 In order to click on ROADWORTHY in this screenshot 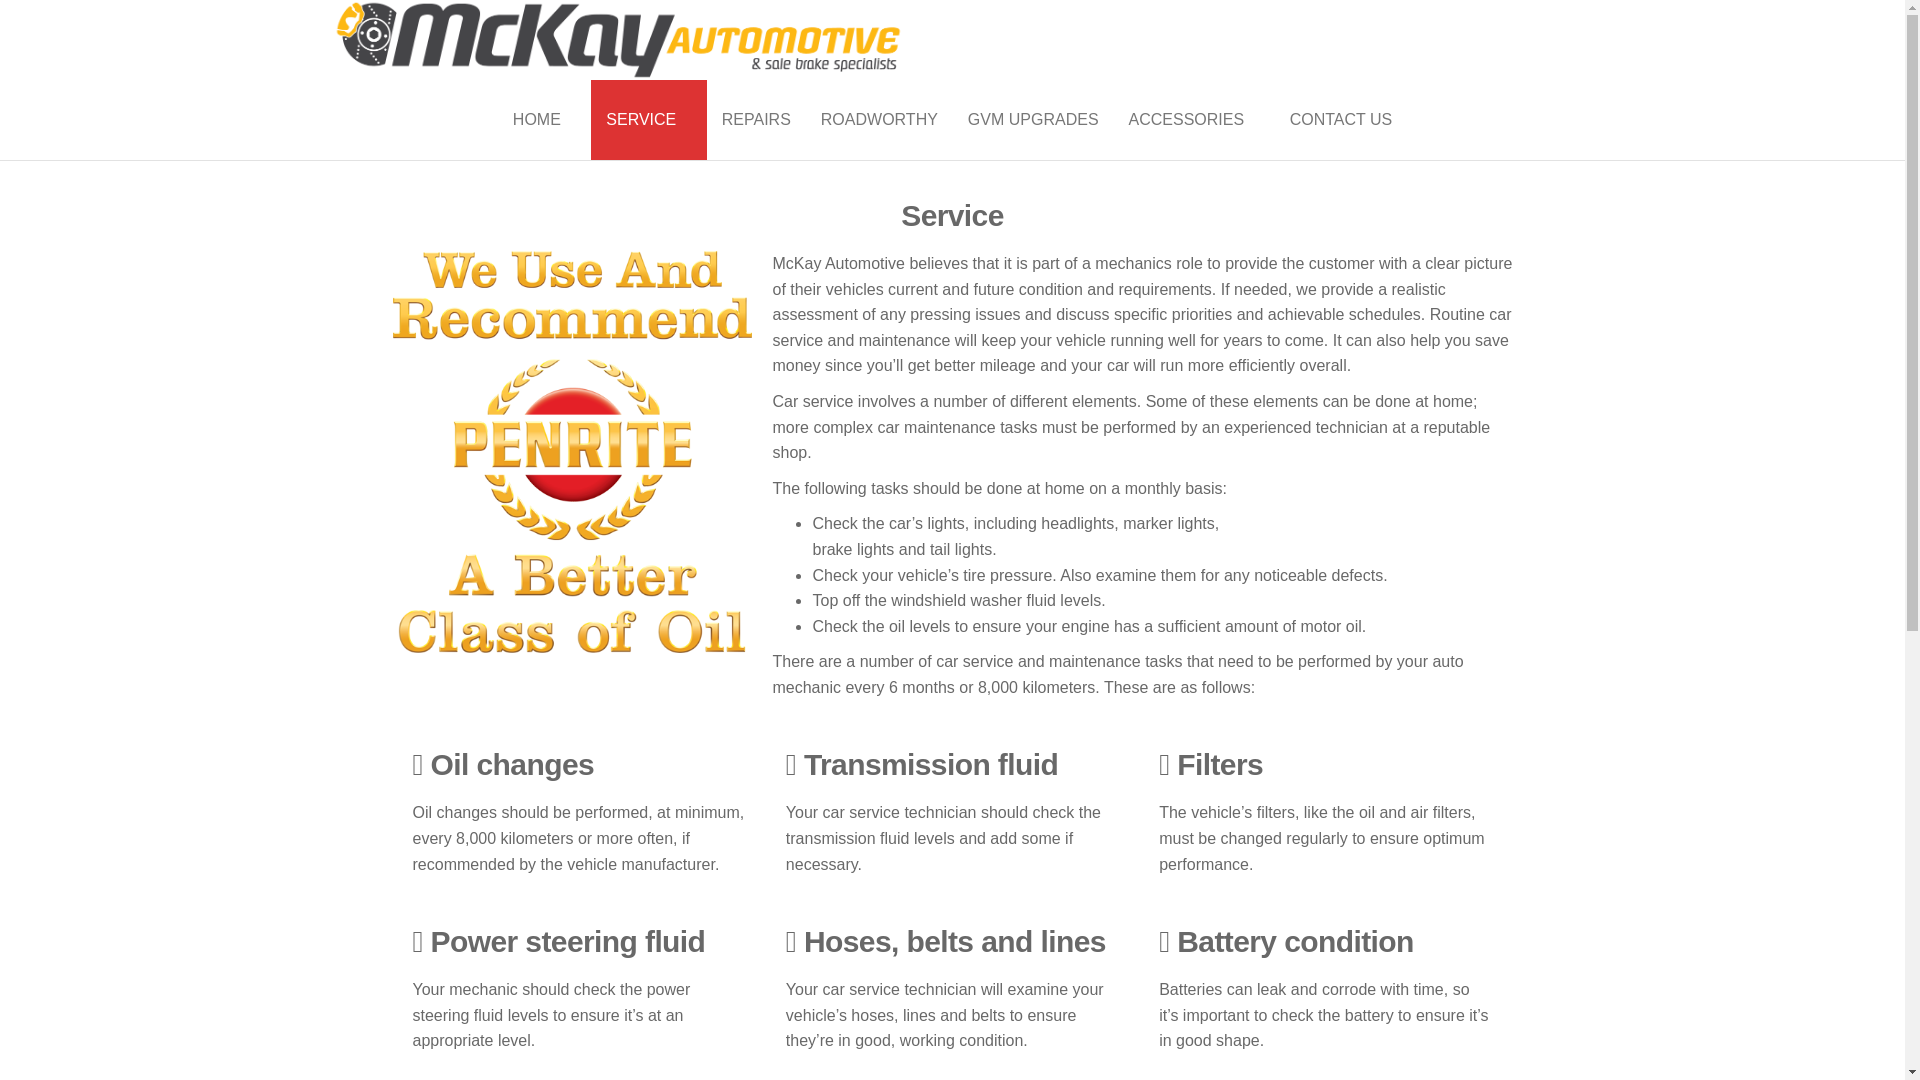, I will do `click(880, 120)`.